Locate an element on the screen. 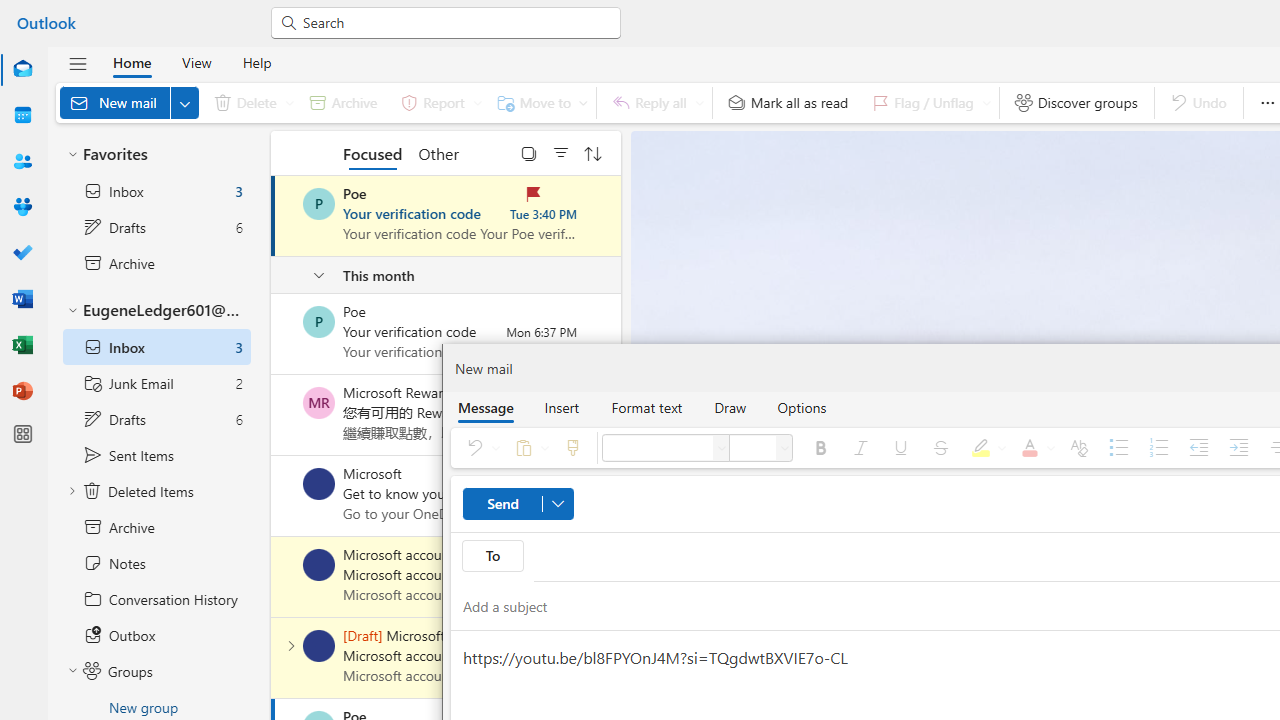  Reply all is located at coordinates (654, 102).